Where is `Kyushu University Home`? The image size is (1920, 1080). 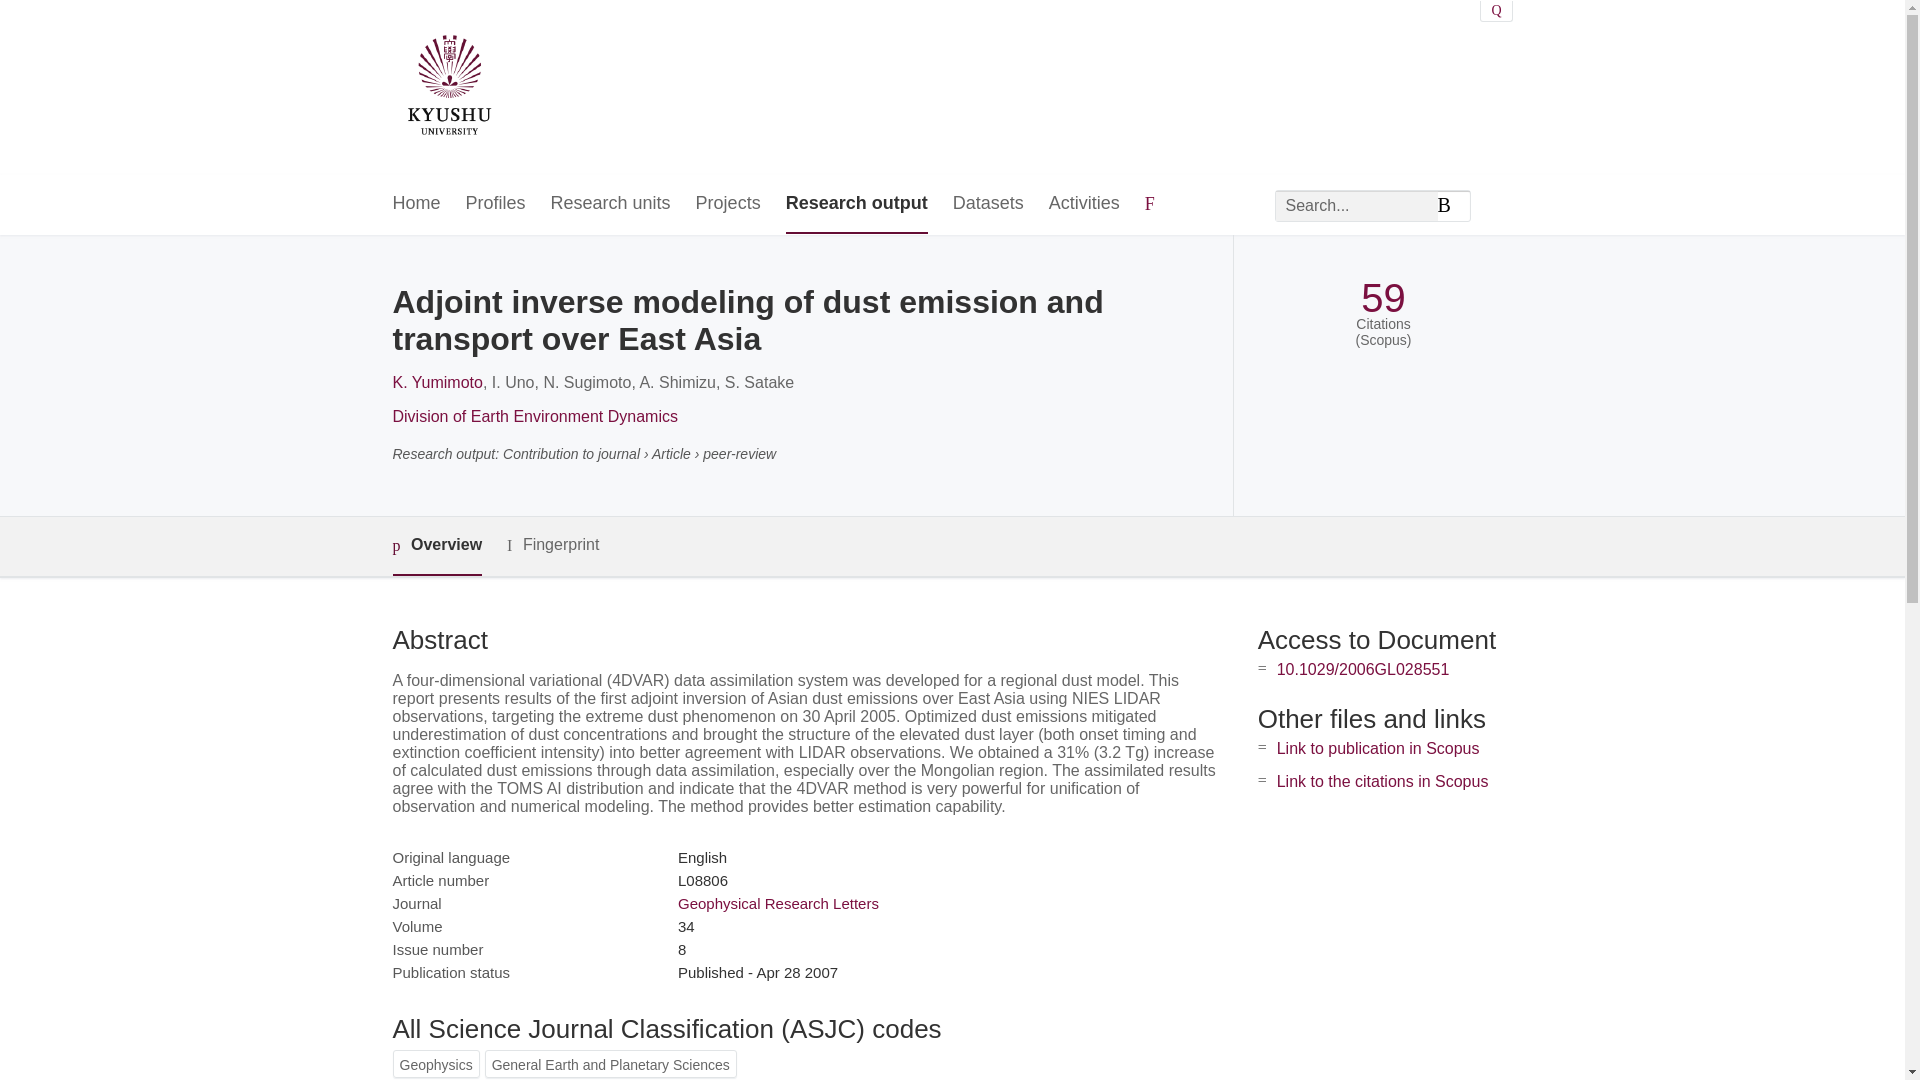
Kyushu University Home is located at coordinates (448, 88).